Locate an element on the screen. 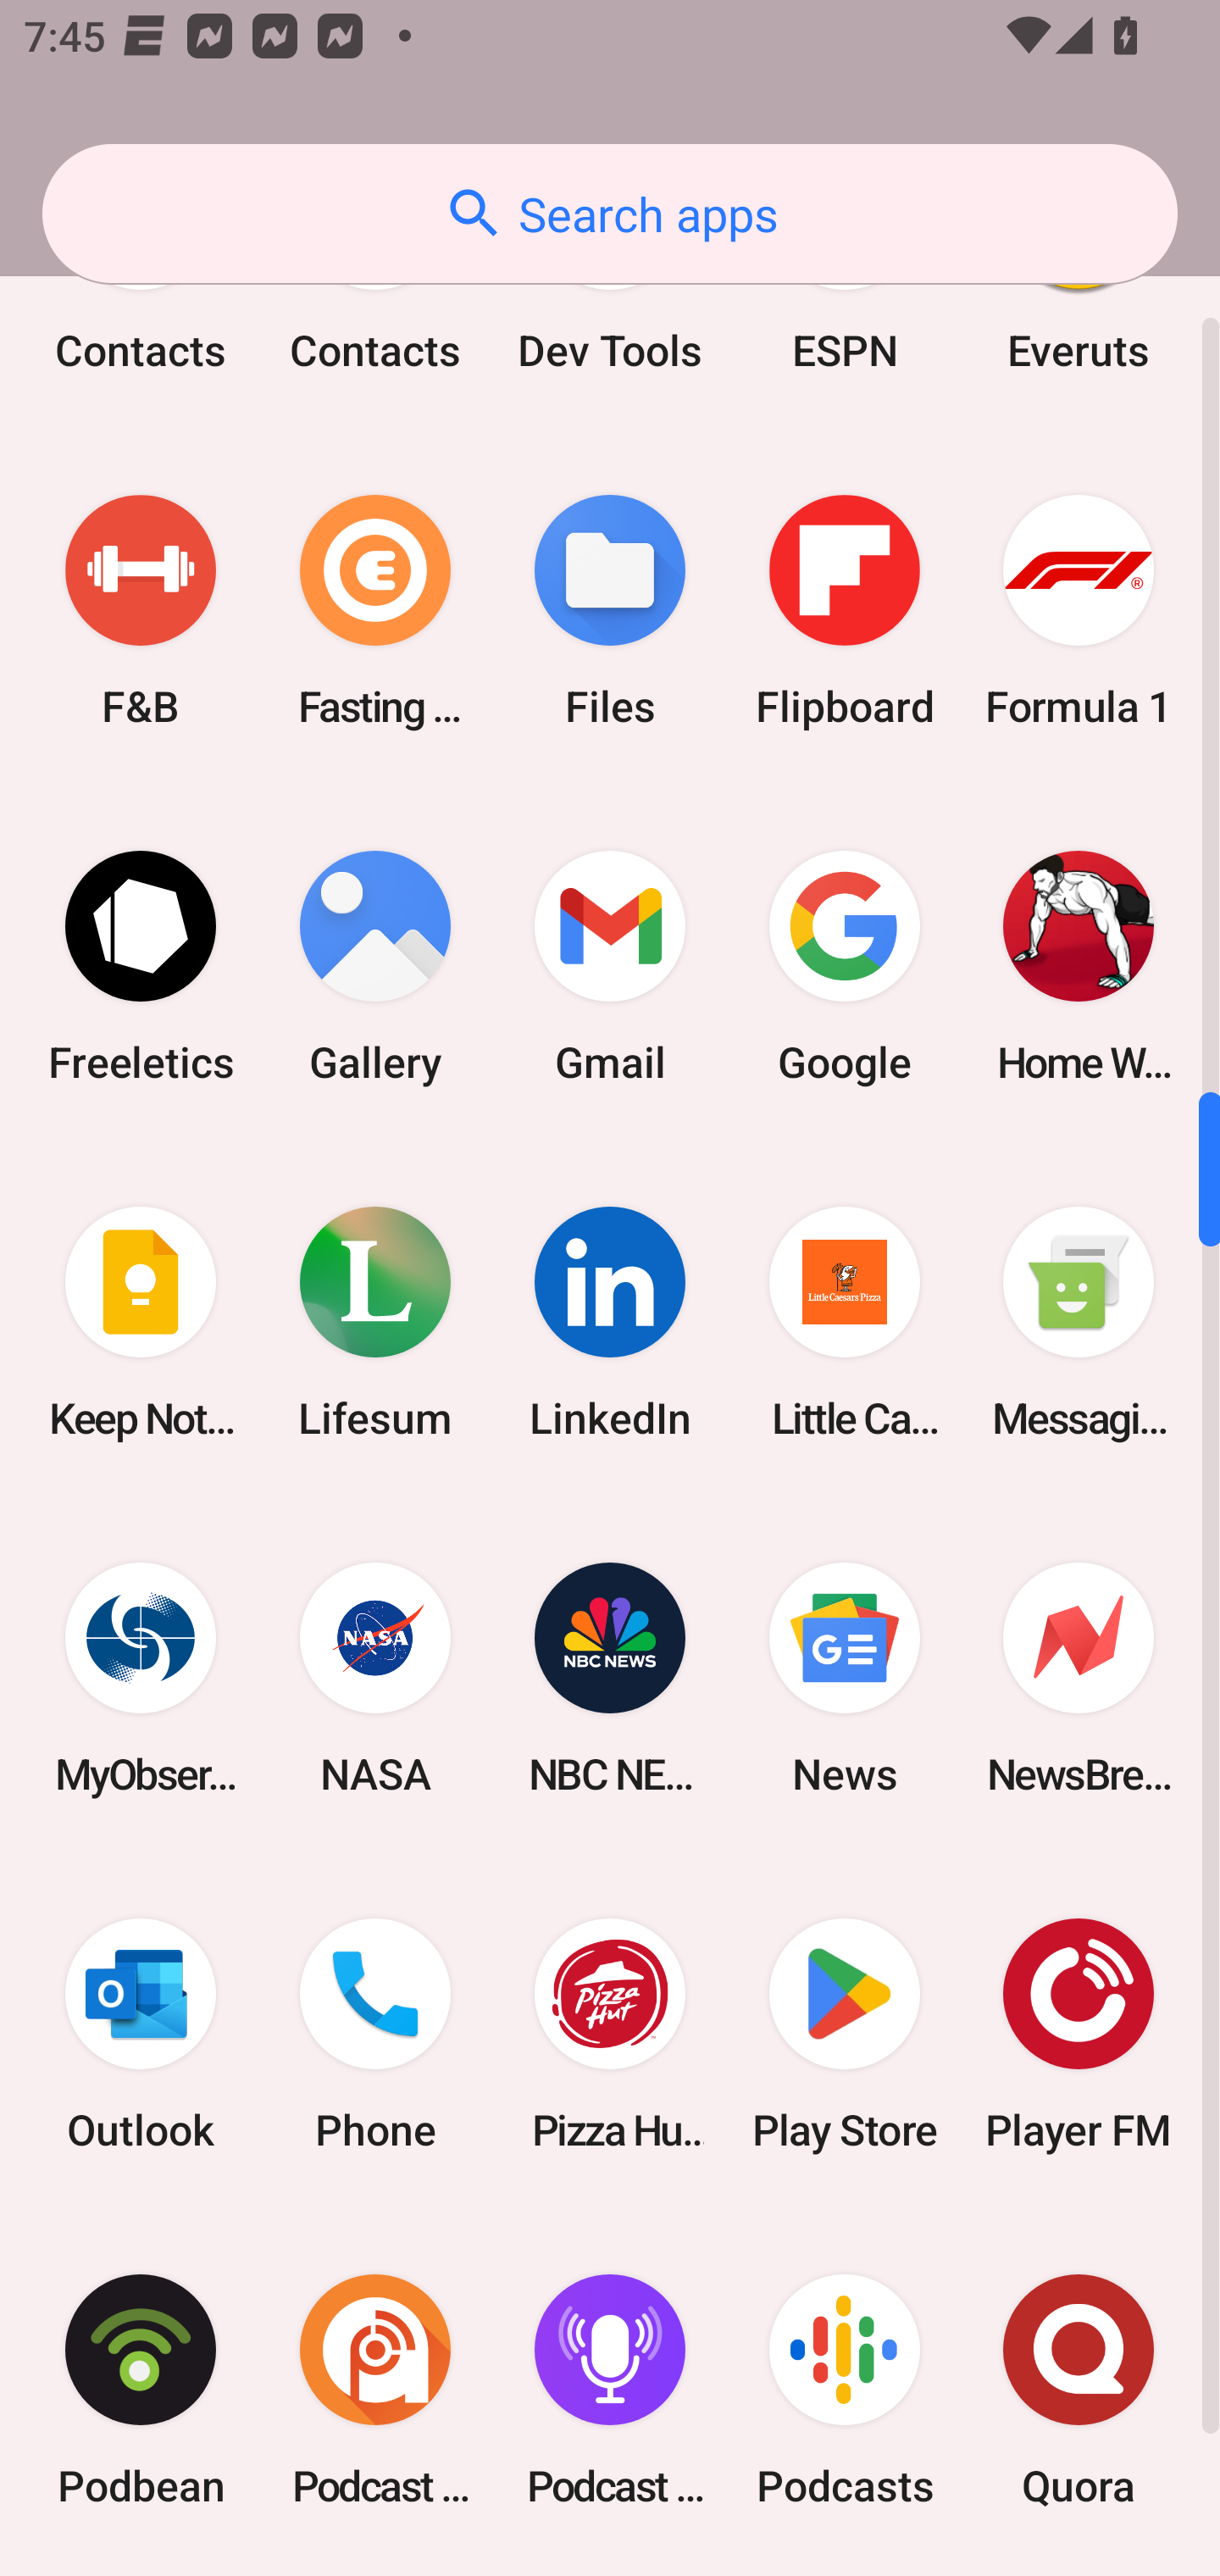 This screenshot has width=1220, height=2576. Messaging is located at coordinates (1079, 1322).